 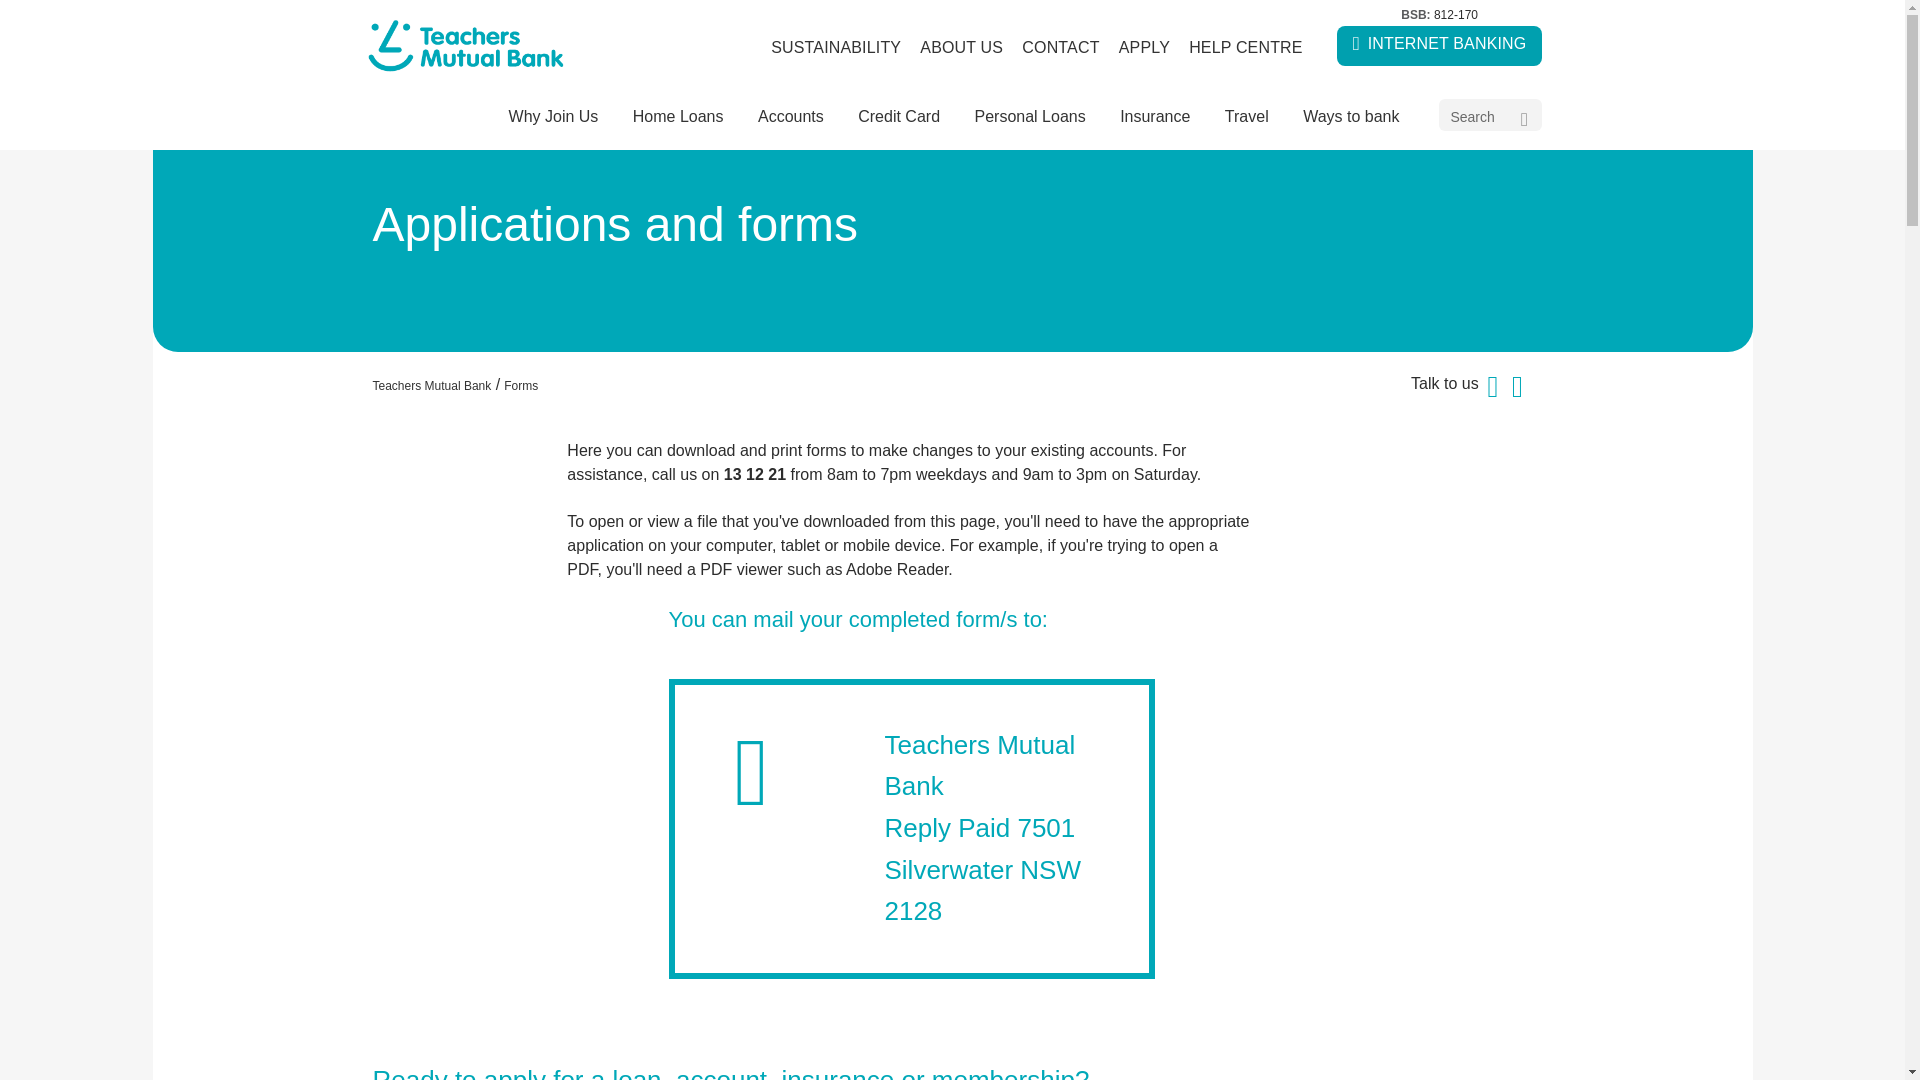 What do you see at coordinates (1350, 116) in the screenshot?
I see `Ways to bank` at bounding box center [1350, 116].